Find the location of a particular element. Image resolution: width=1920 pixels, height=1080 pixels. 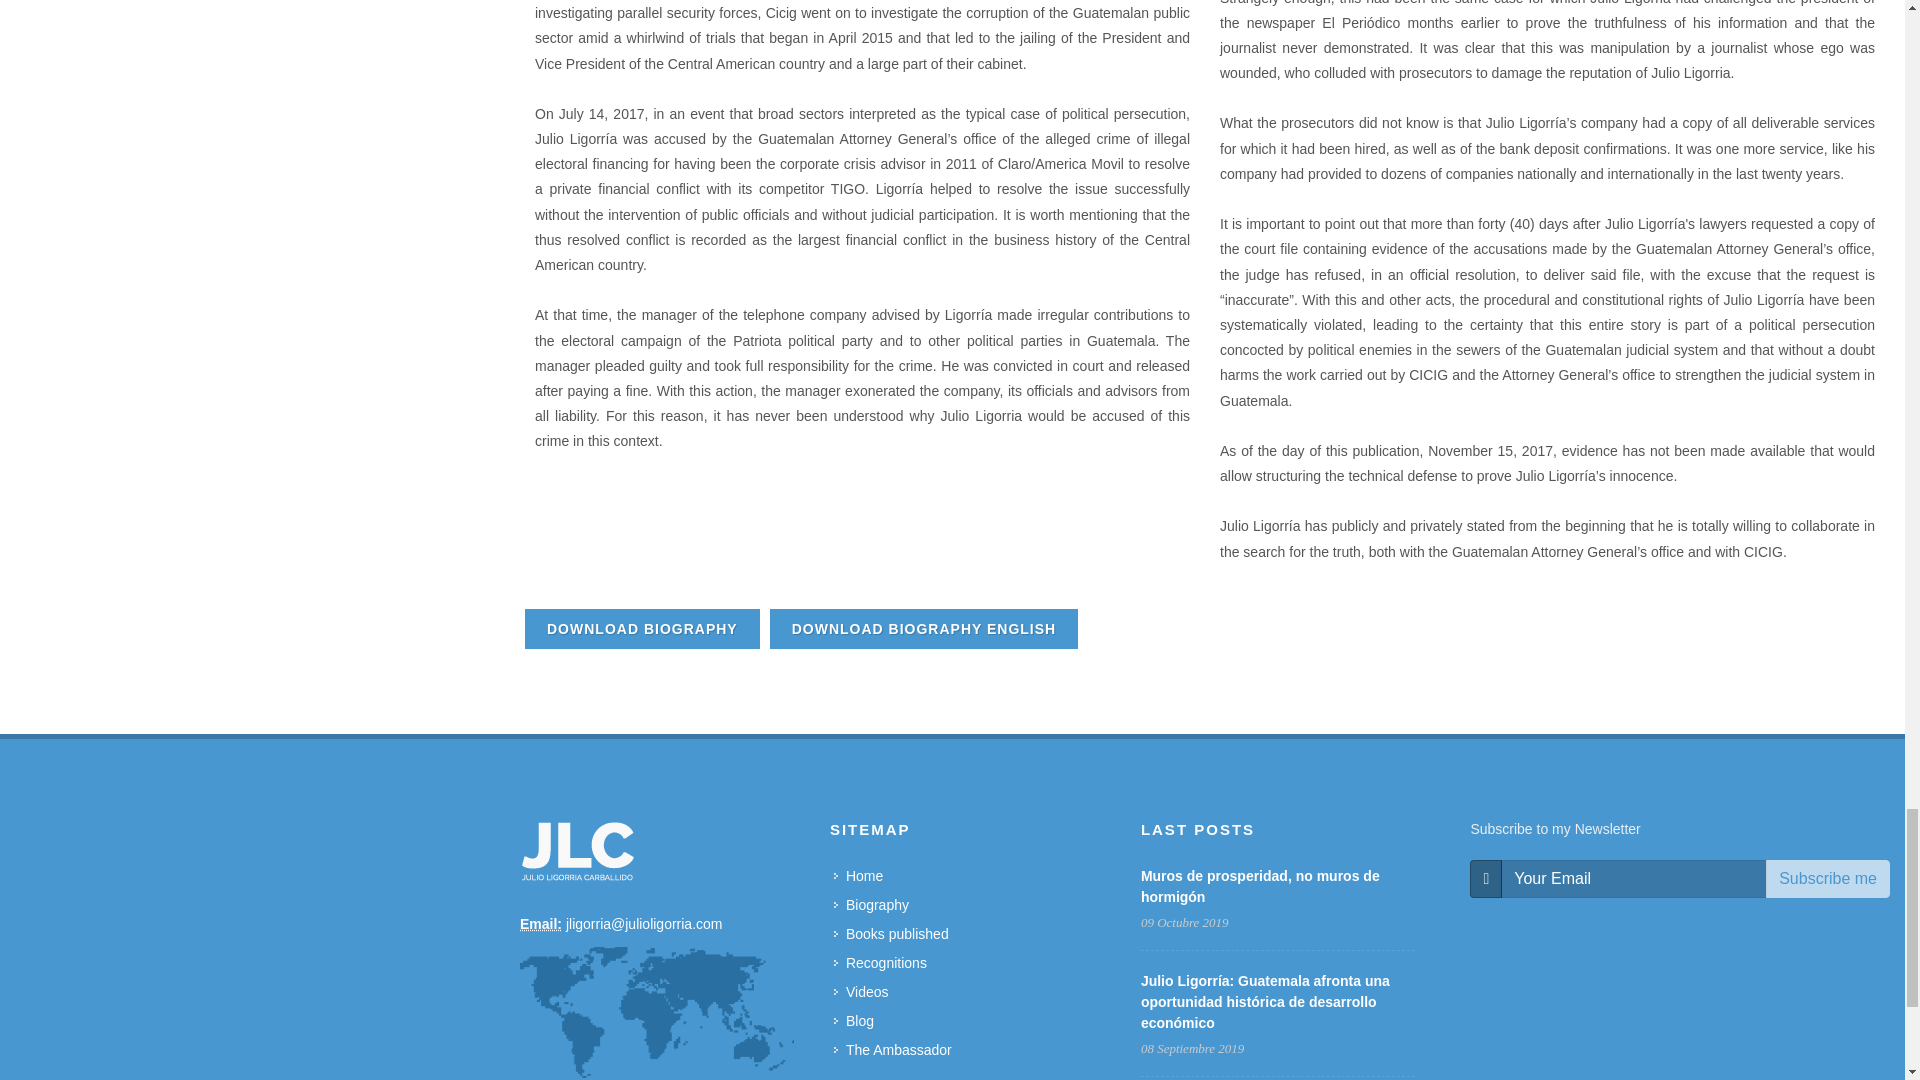

Videos is located at coordinates (862, 992).